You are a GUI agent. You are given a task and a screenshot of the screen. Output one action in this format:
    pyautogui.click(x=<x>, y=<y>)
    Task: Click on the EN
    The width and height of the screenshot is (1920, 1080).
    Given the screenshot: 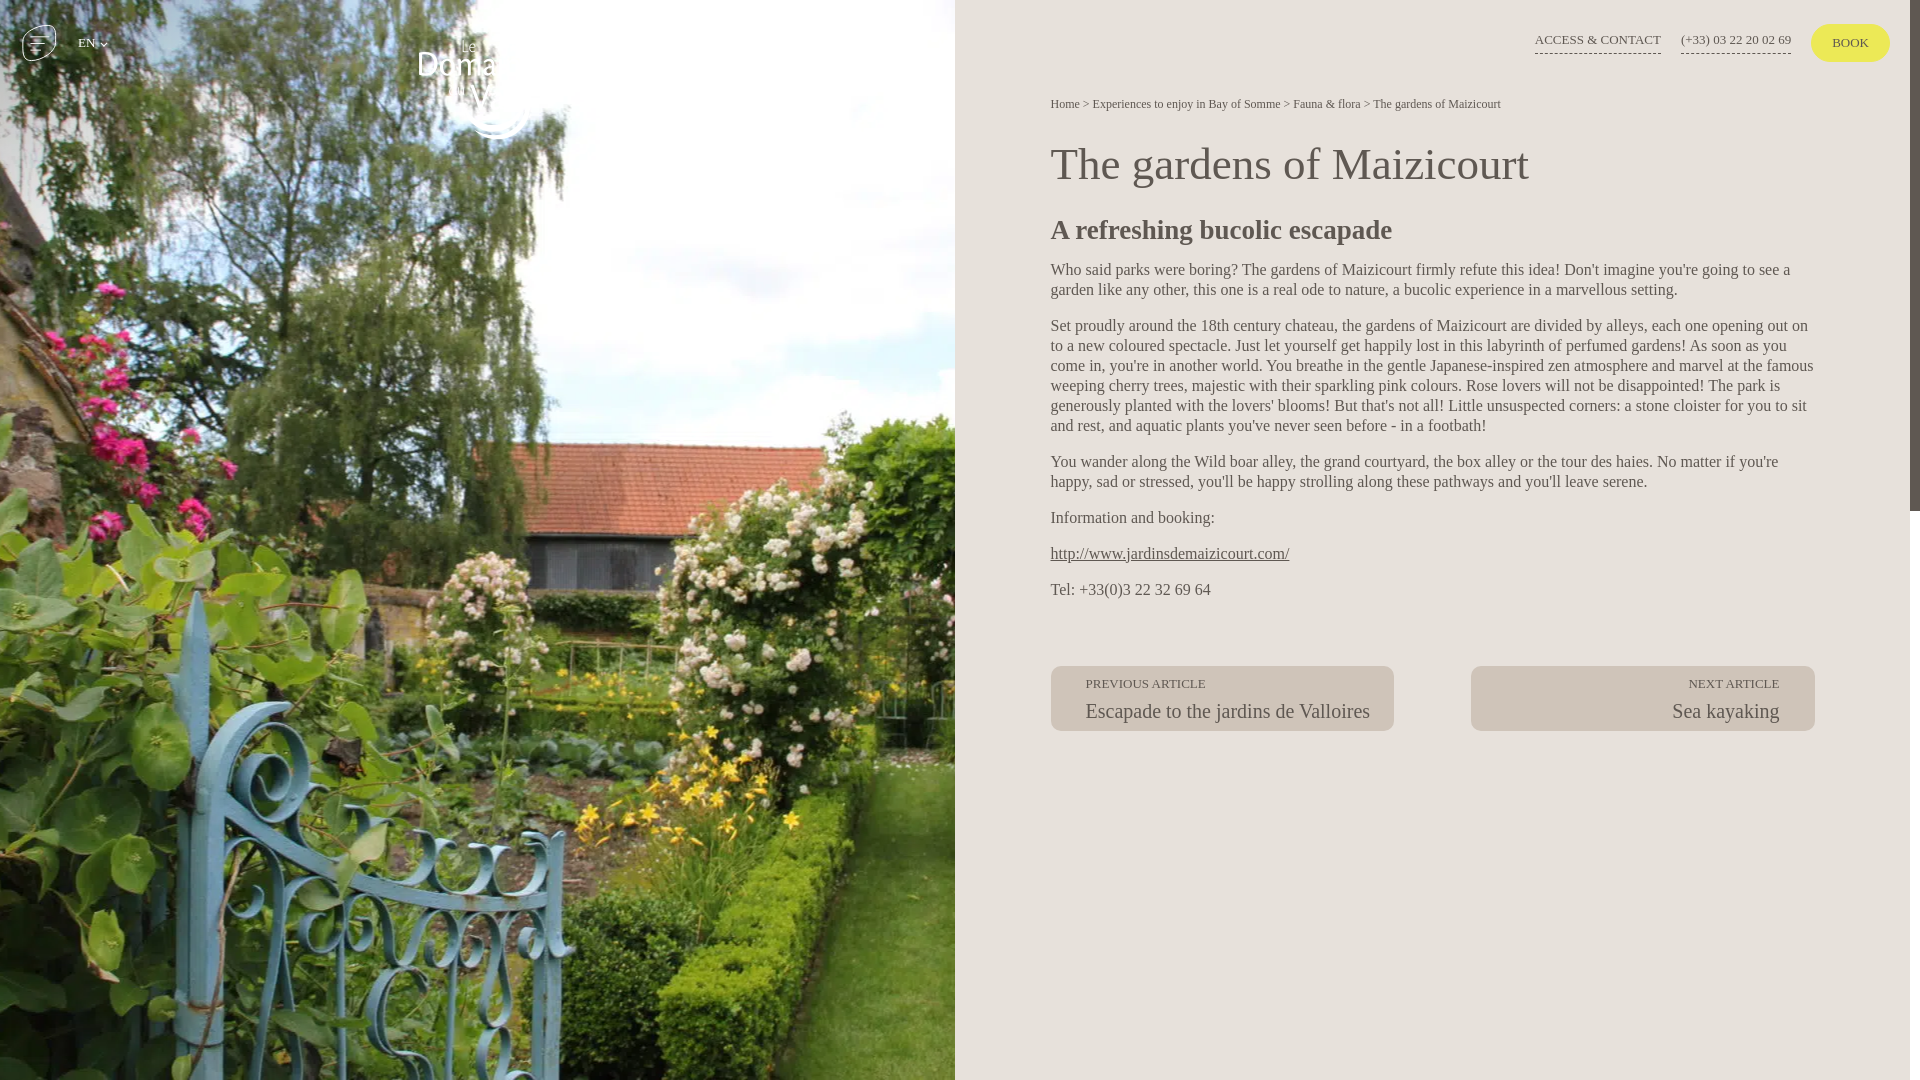 What is the action you would take?
    pyautogui.click(x=92, y=42)
    